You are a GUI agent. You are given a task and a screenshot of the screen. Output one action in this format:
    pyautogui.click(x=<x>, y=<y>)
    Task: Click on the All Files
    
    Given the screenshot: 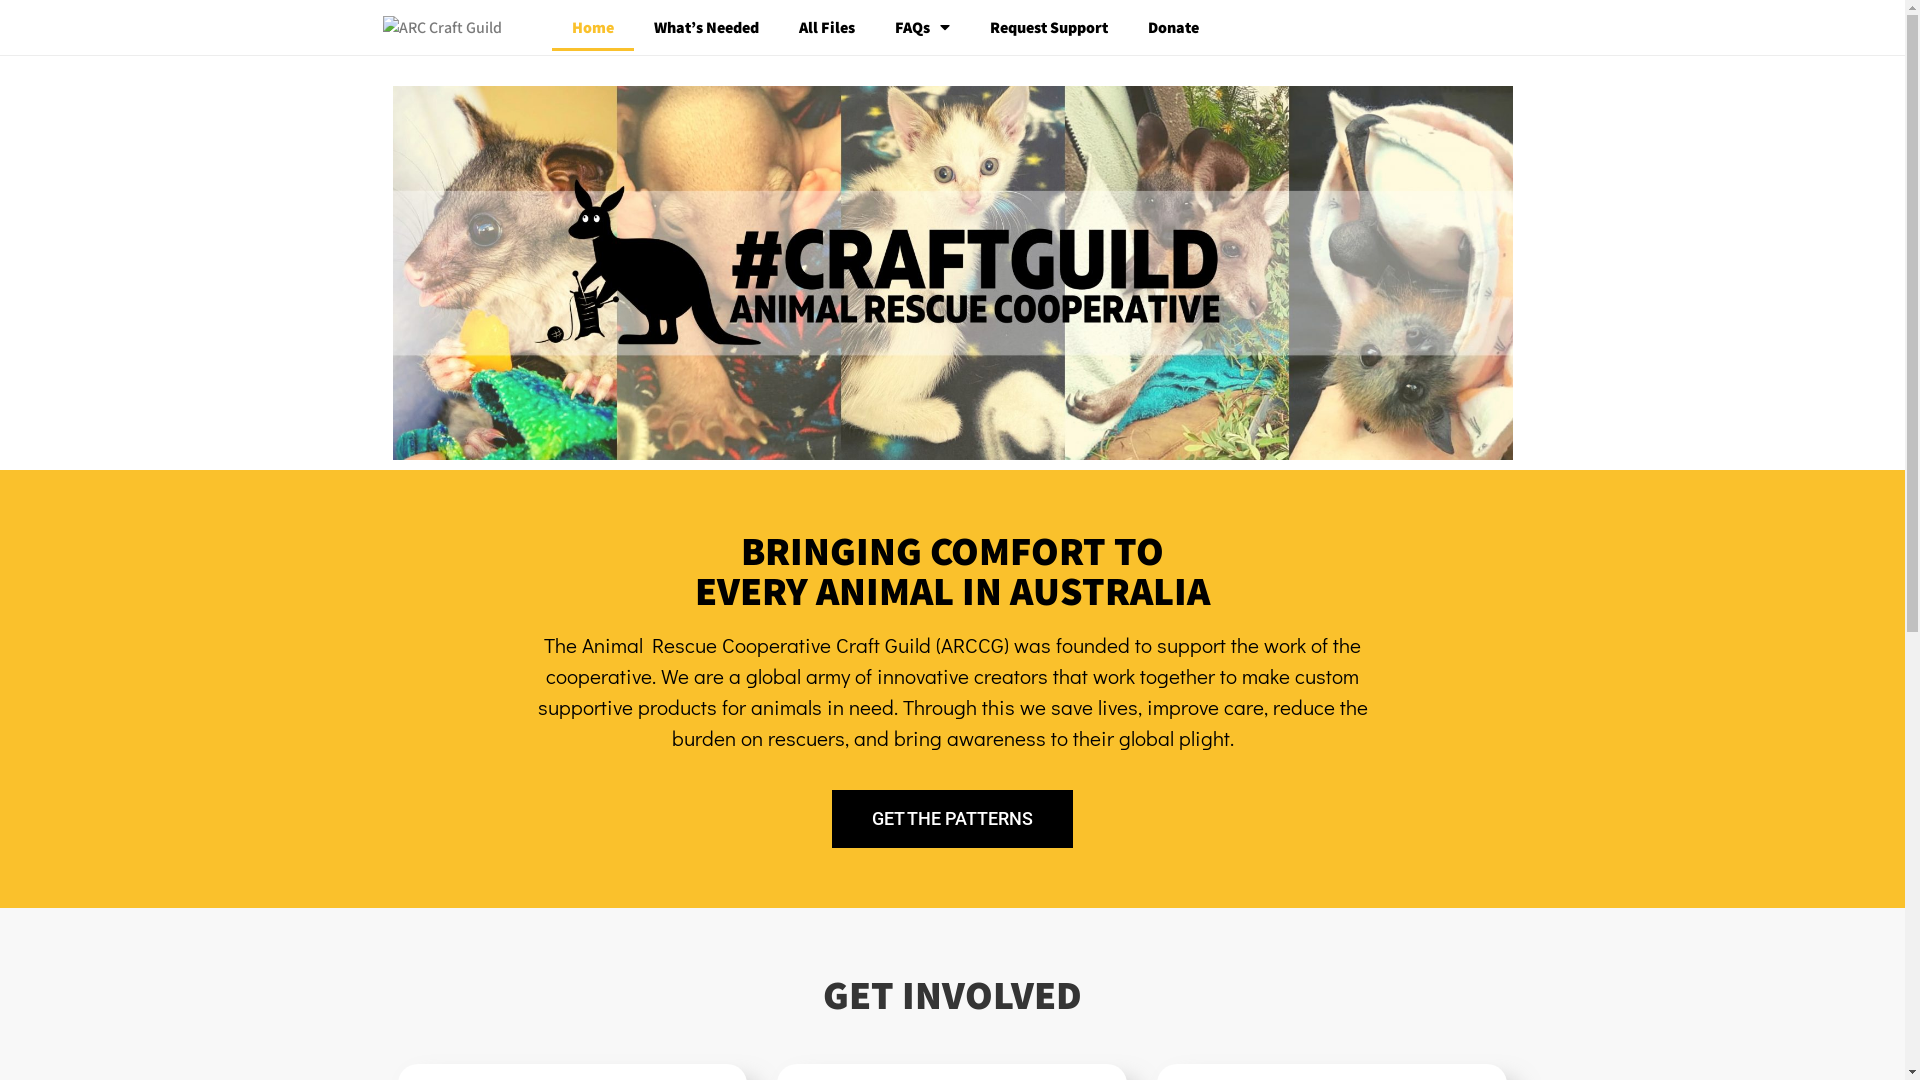 What is the action you would take?
    pyautogui.click(x=826, y=27)
    